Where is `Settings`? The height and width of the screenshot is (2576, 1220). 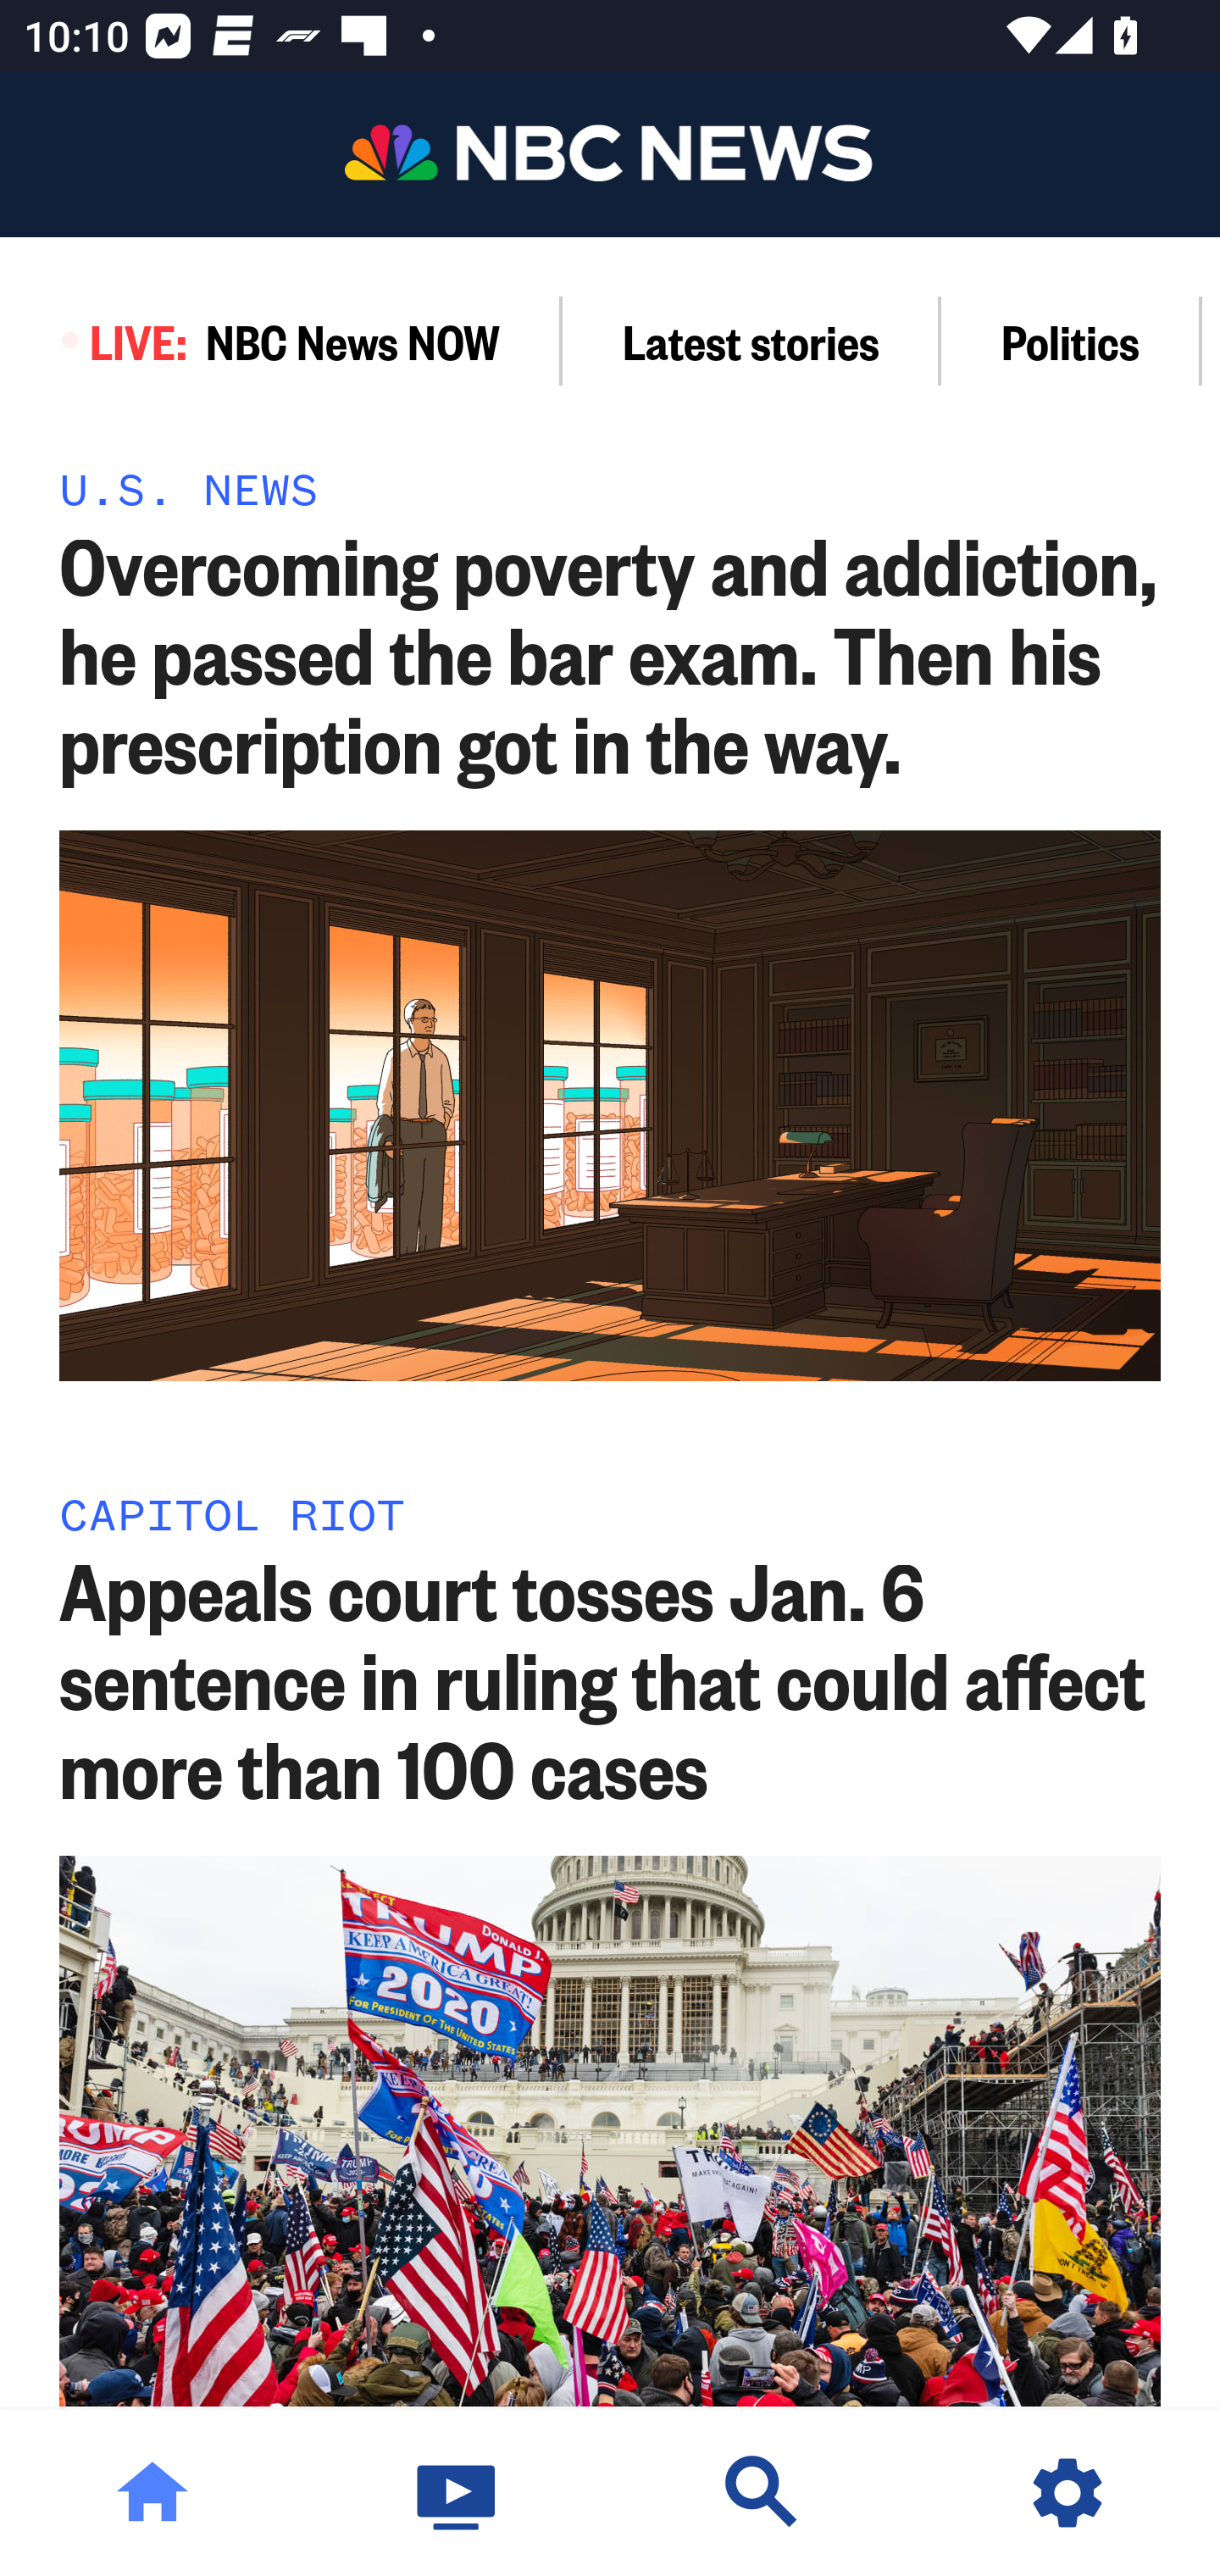 Settings is located at coordinates (1067, 2493).